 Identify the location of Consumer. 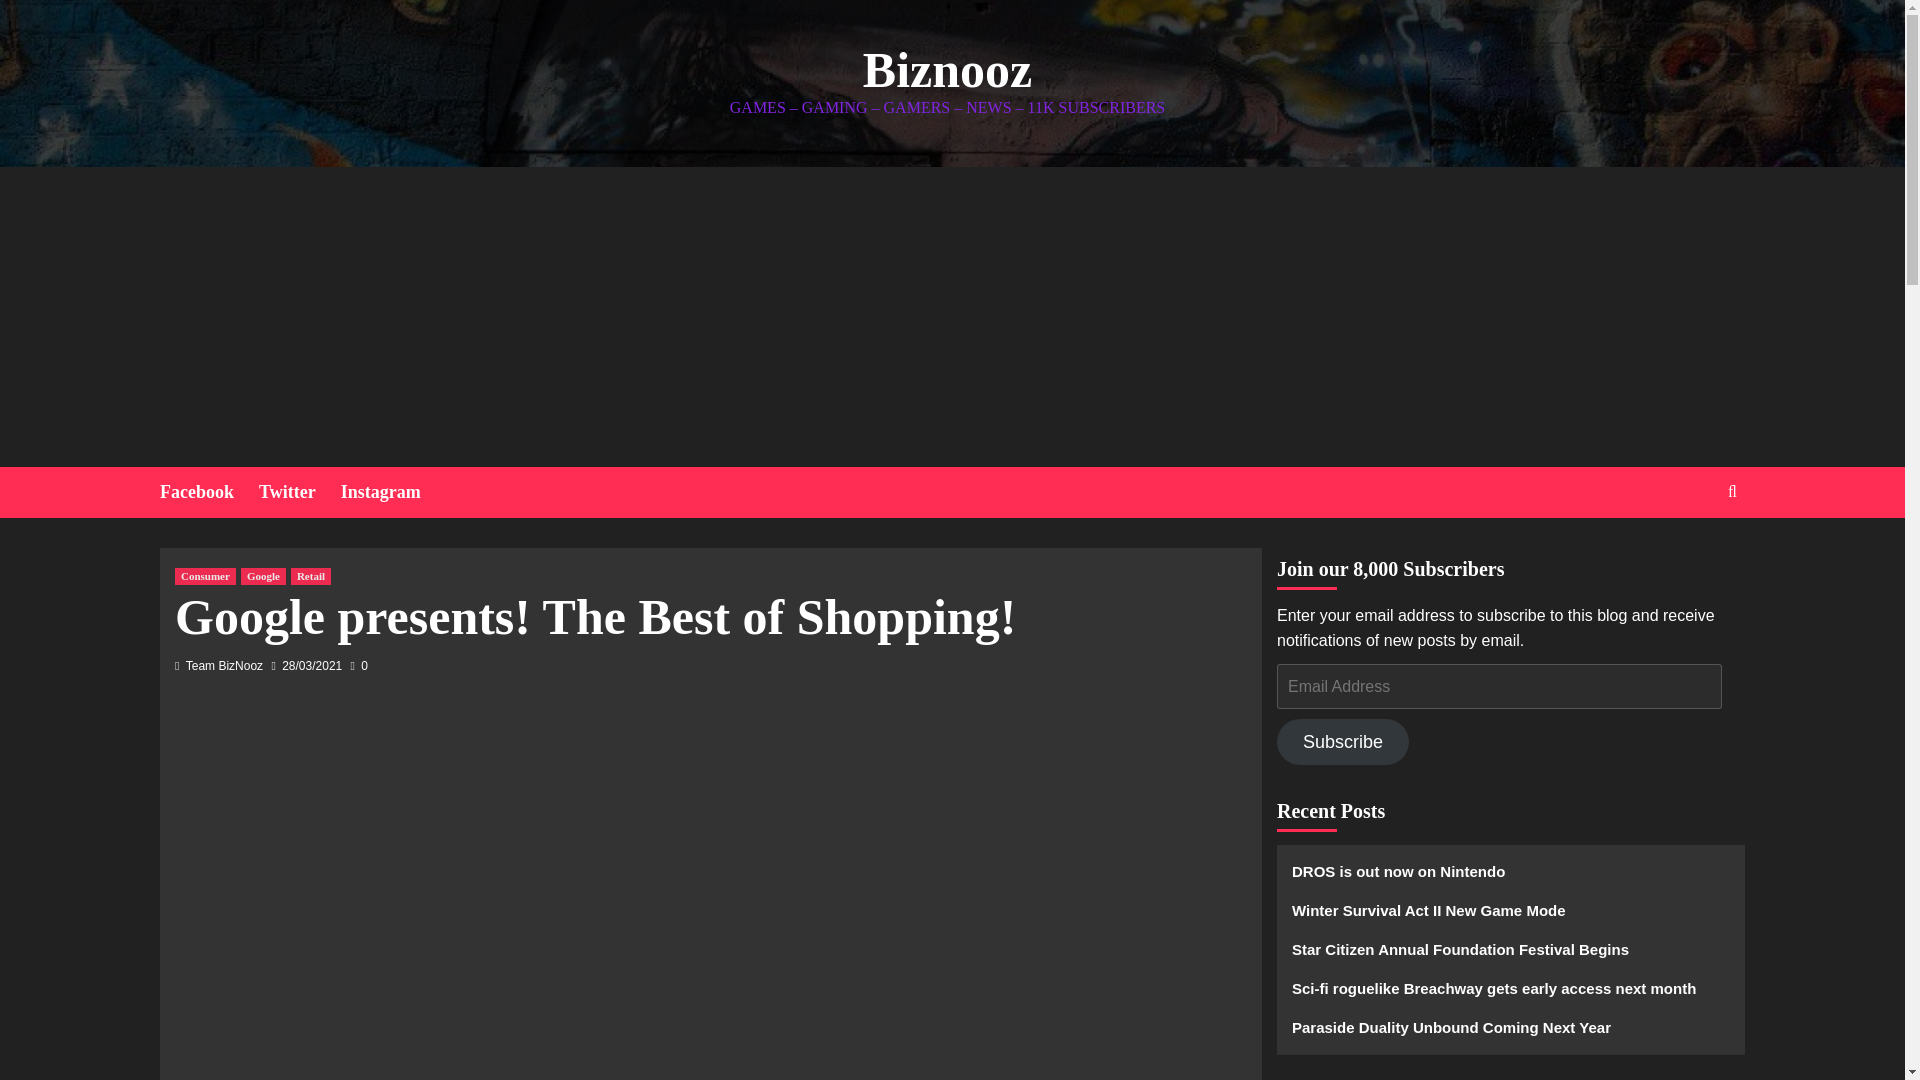
(205, 576).